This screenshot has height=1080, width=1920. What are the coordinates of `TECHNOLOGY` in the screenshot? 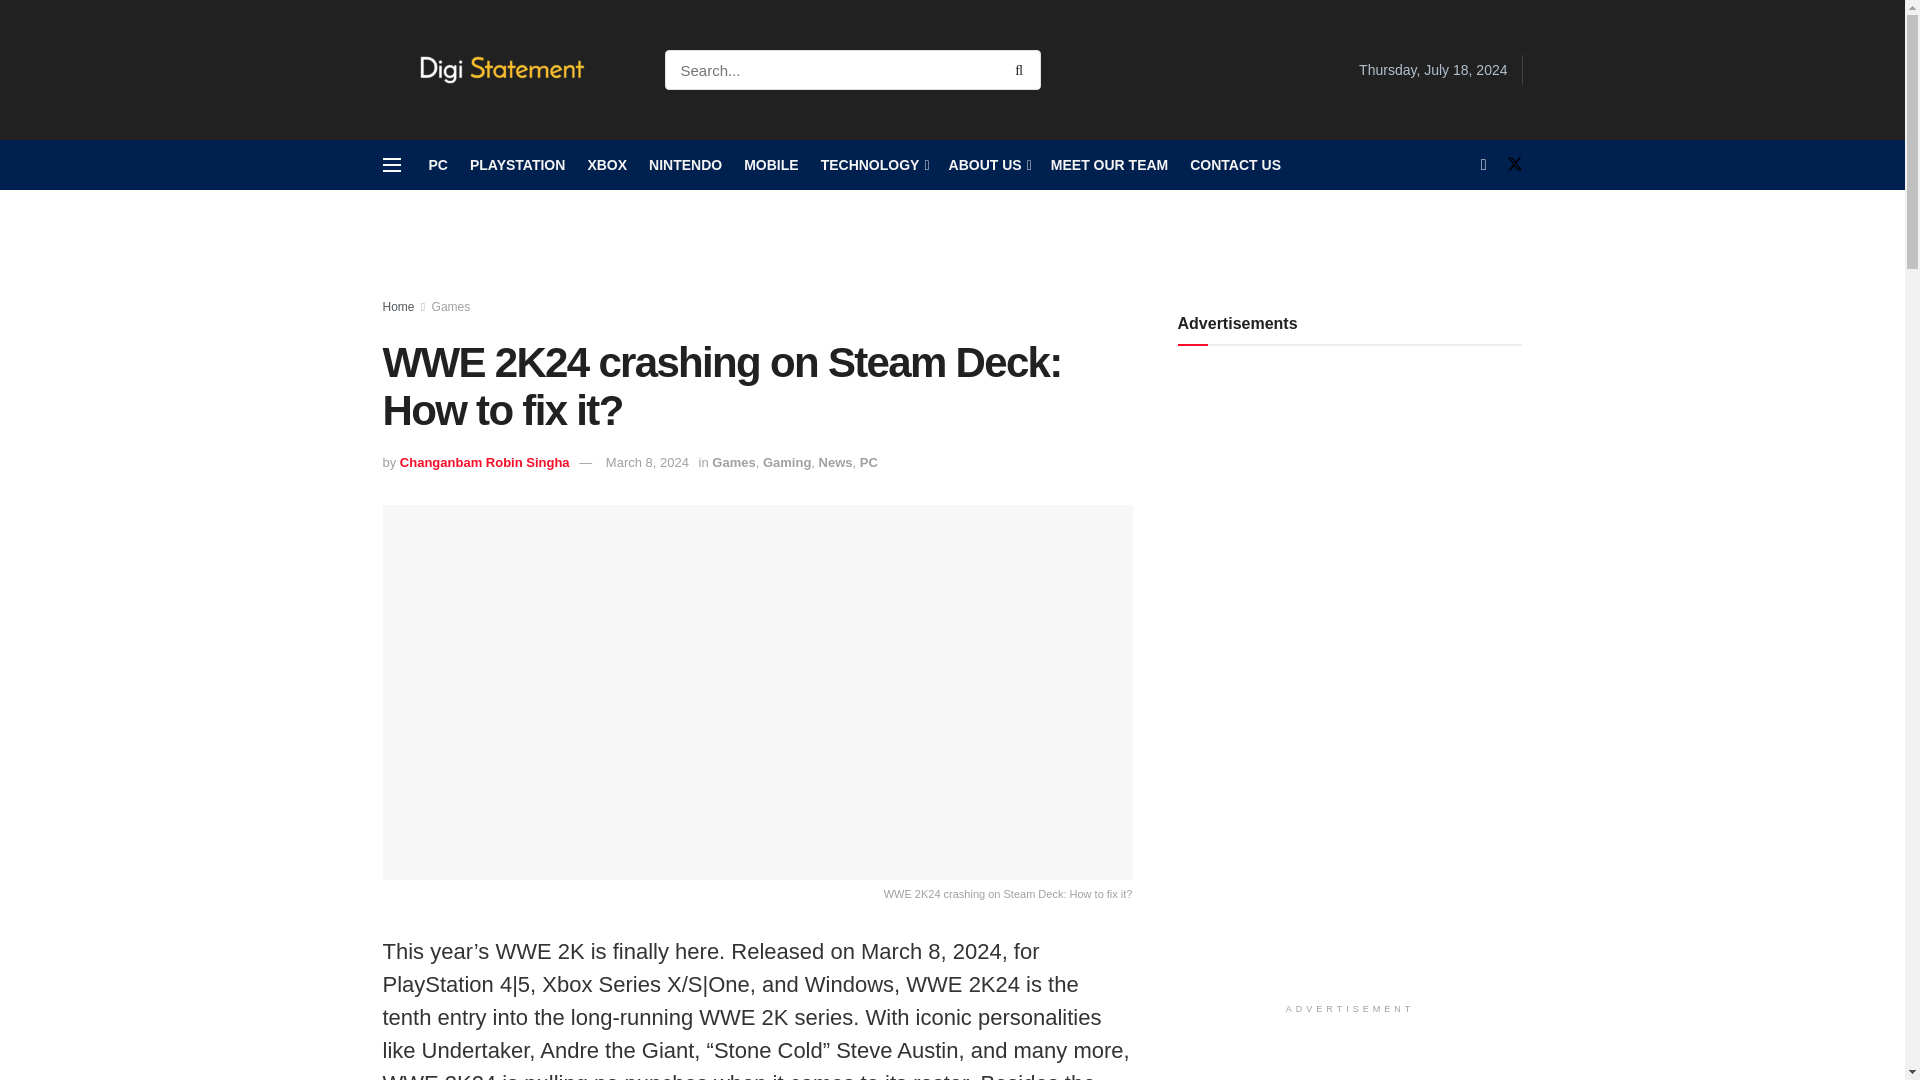 It's located at (874, 165).